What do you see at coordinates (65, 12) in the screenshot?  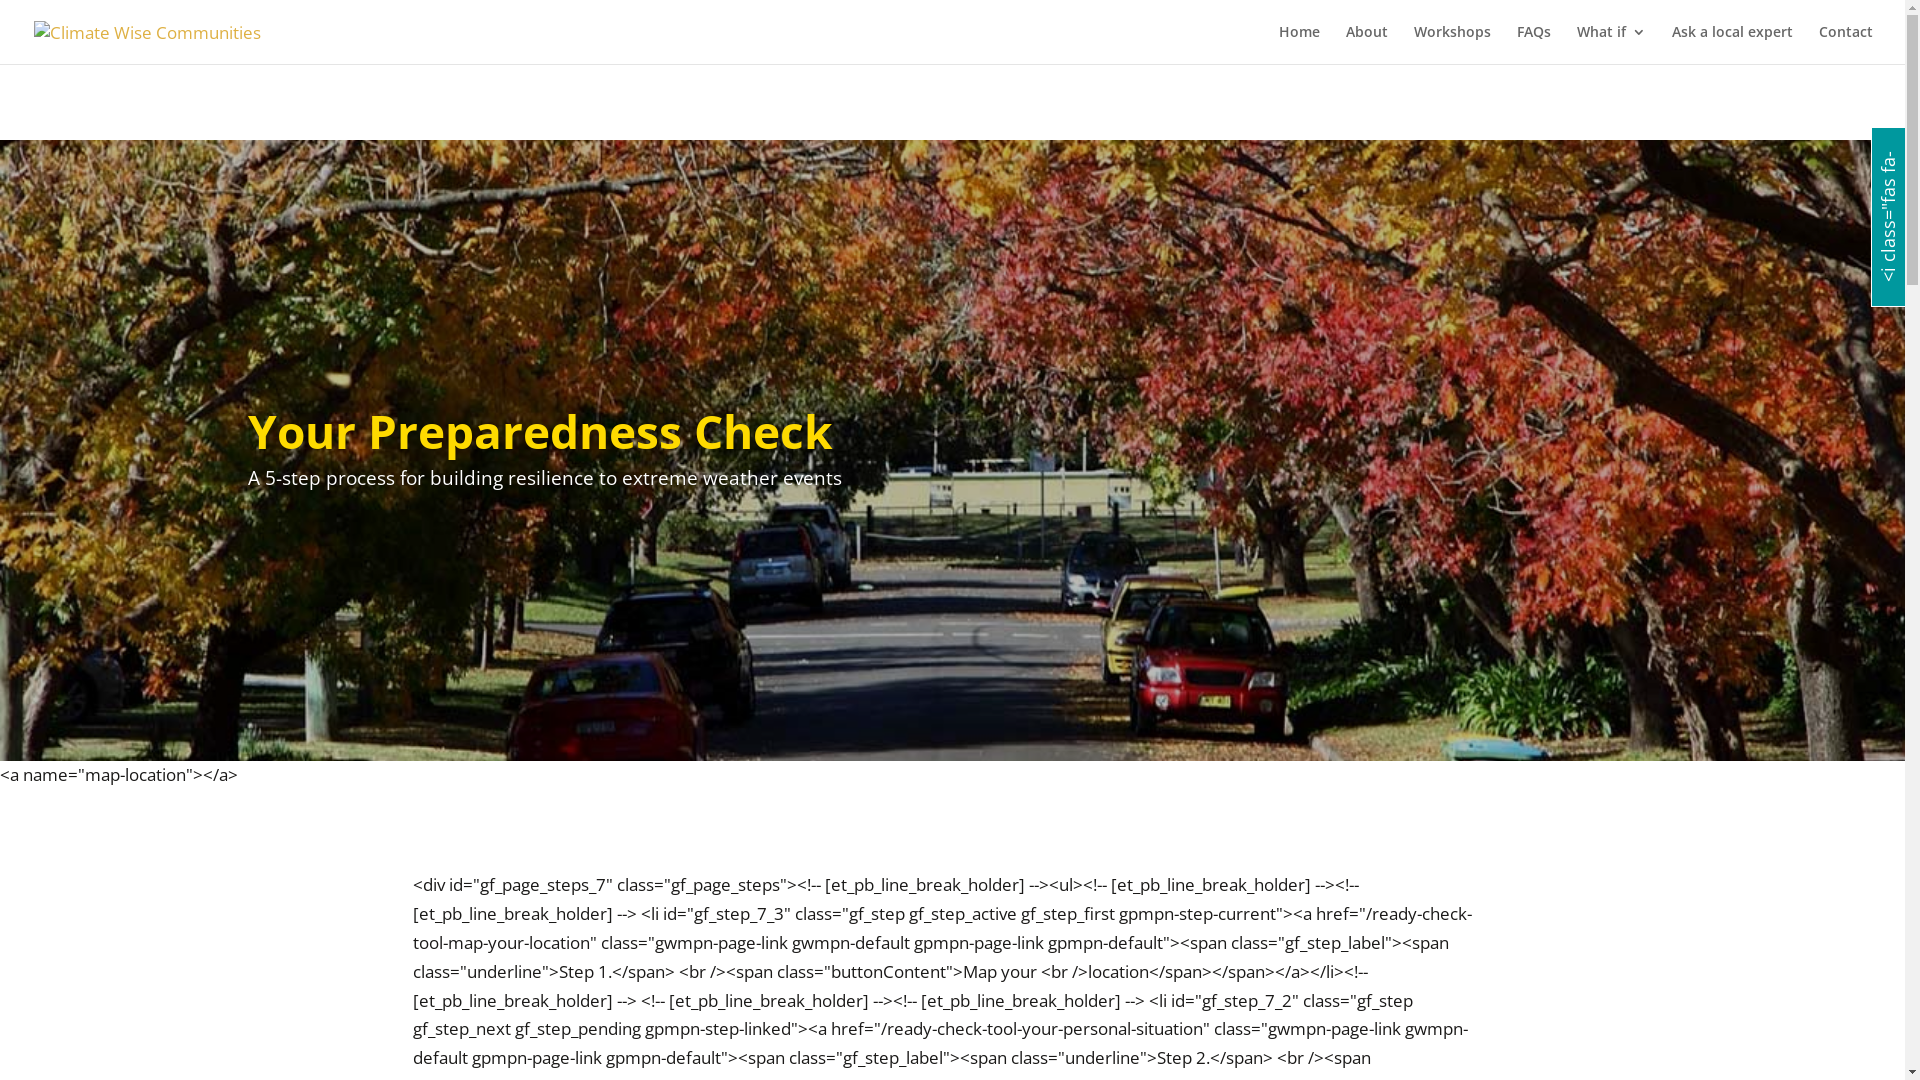 I see `Check my property` at bounding box center [65, 12].